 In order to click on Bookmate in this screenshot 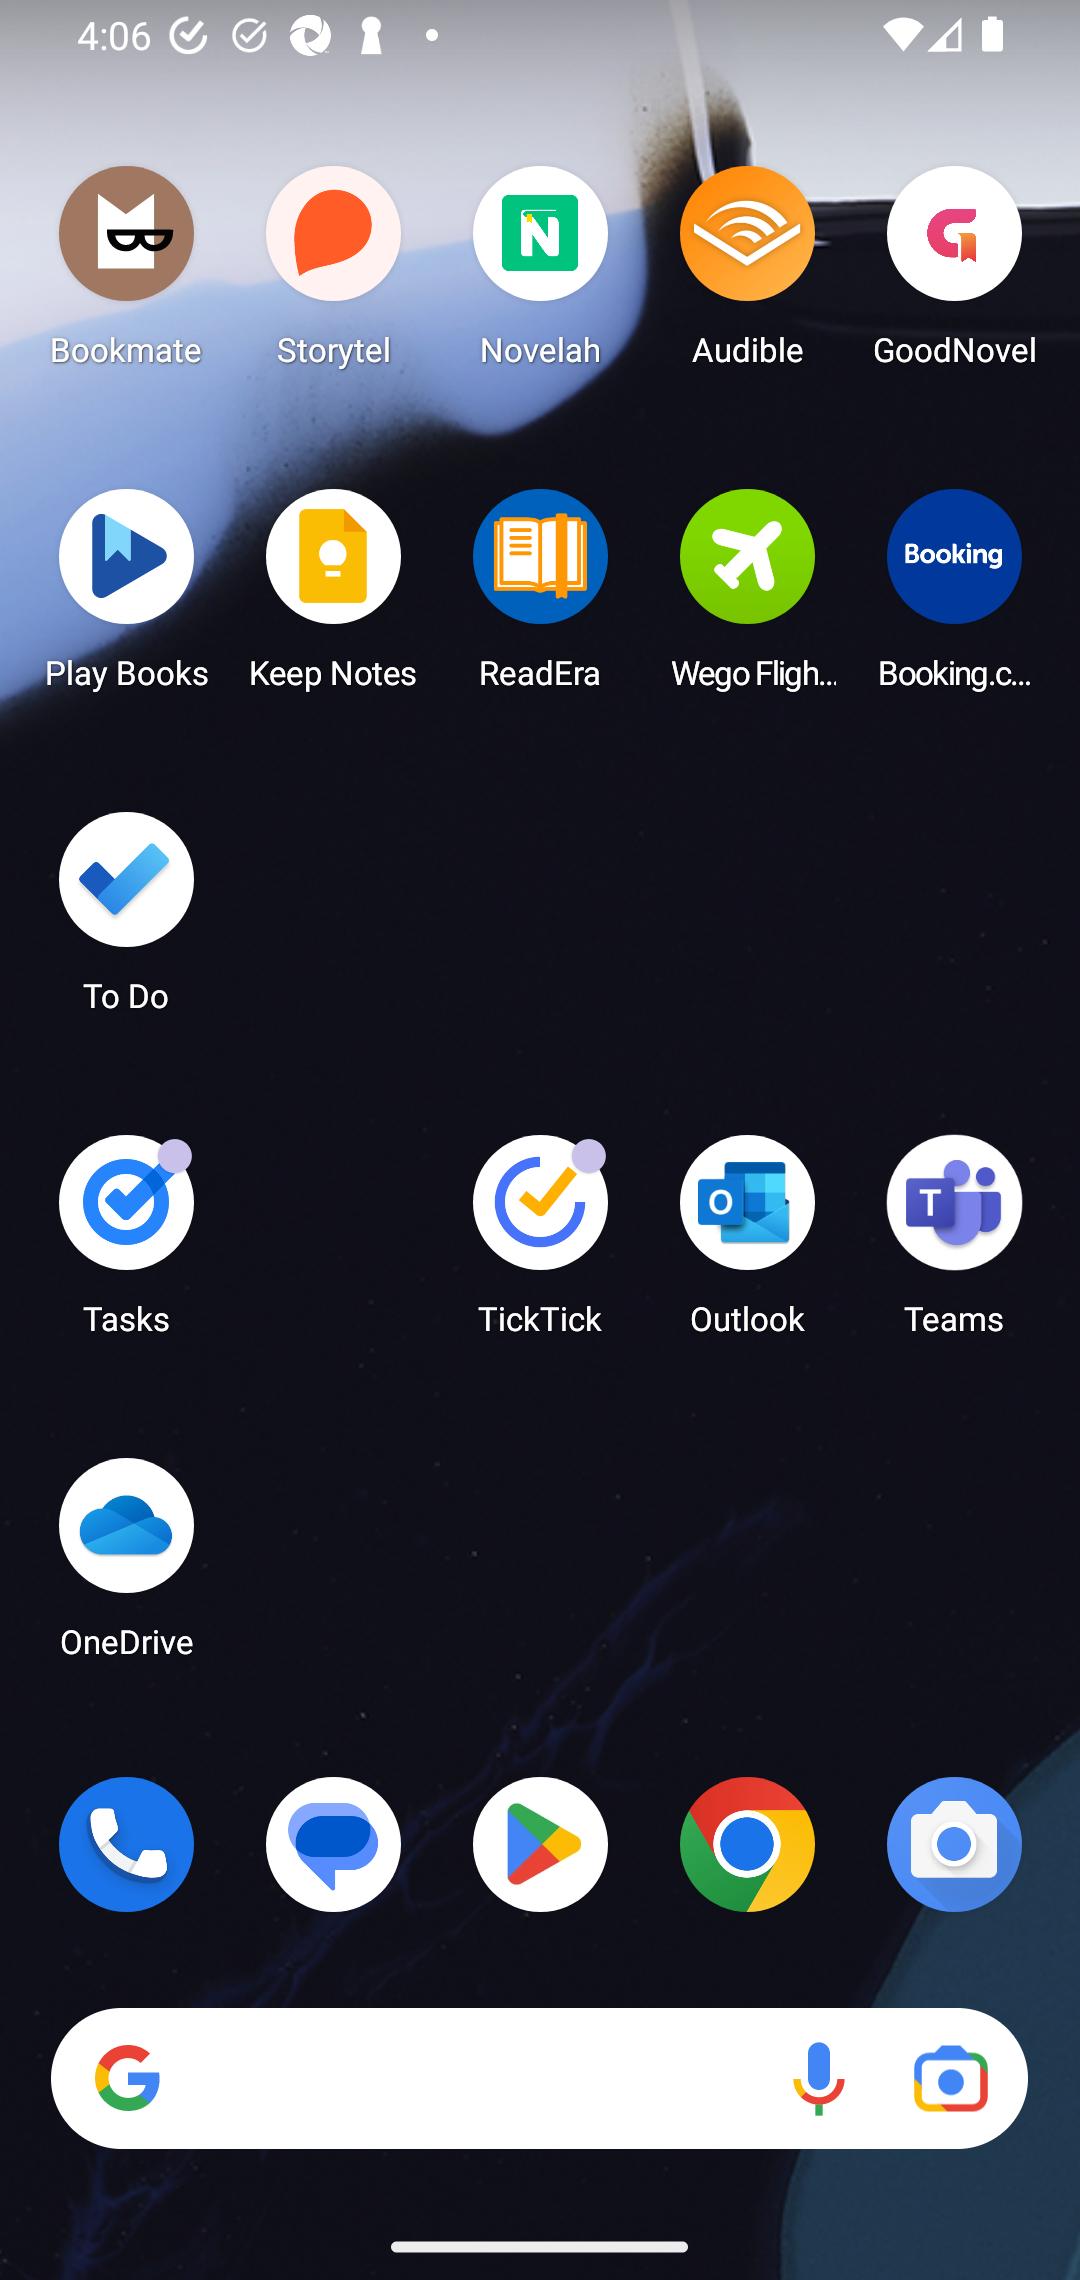, I will do `click(126, 274)`.